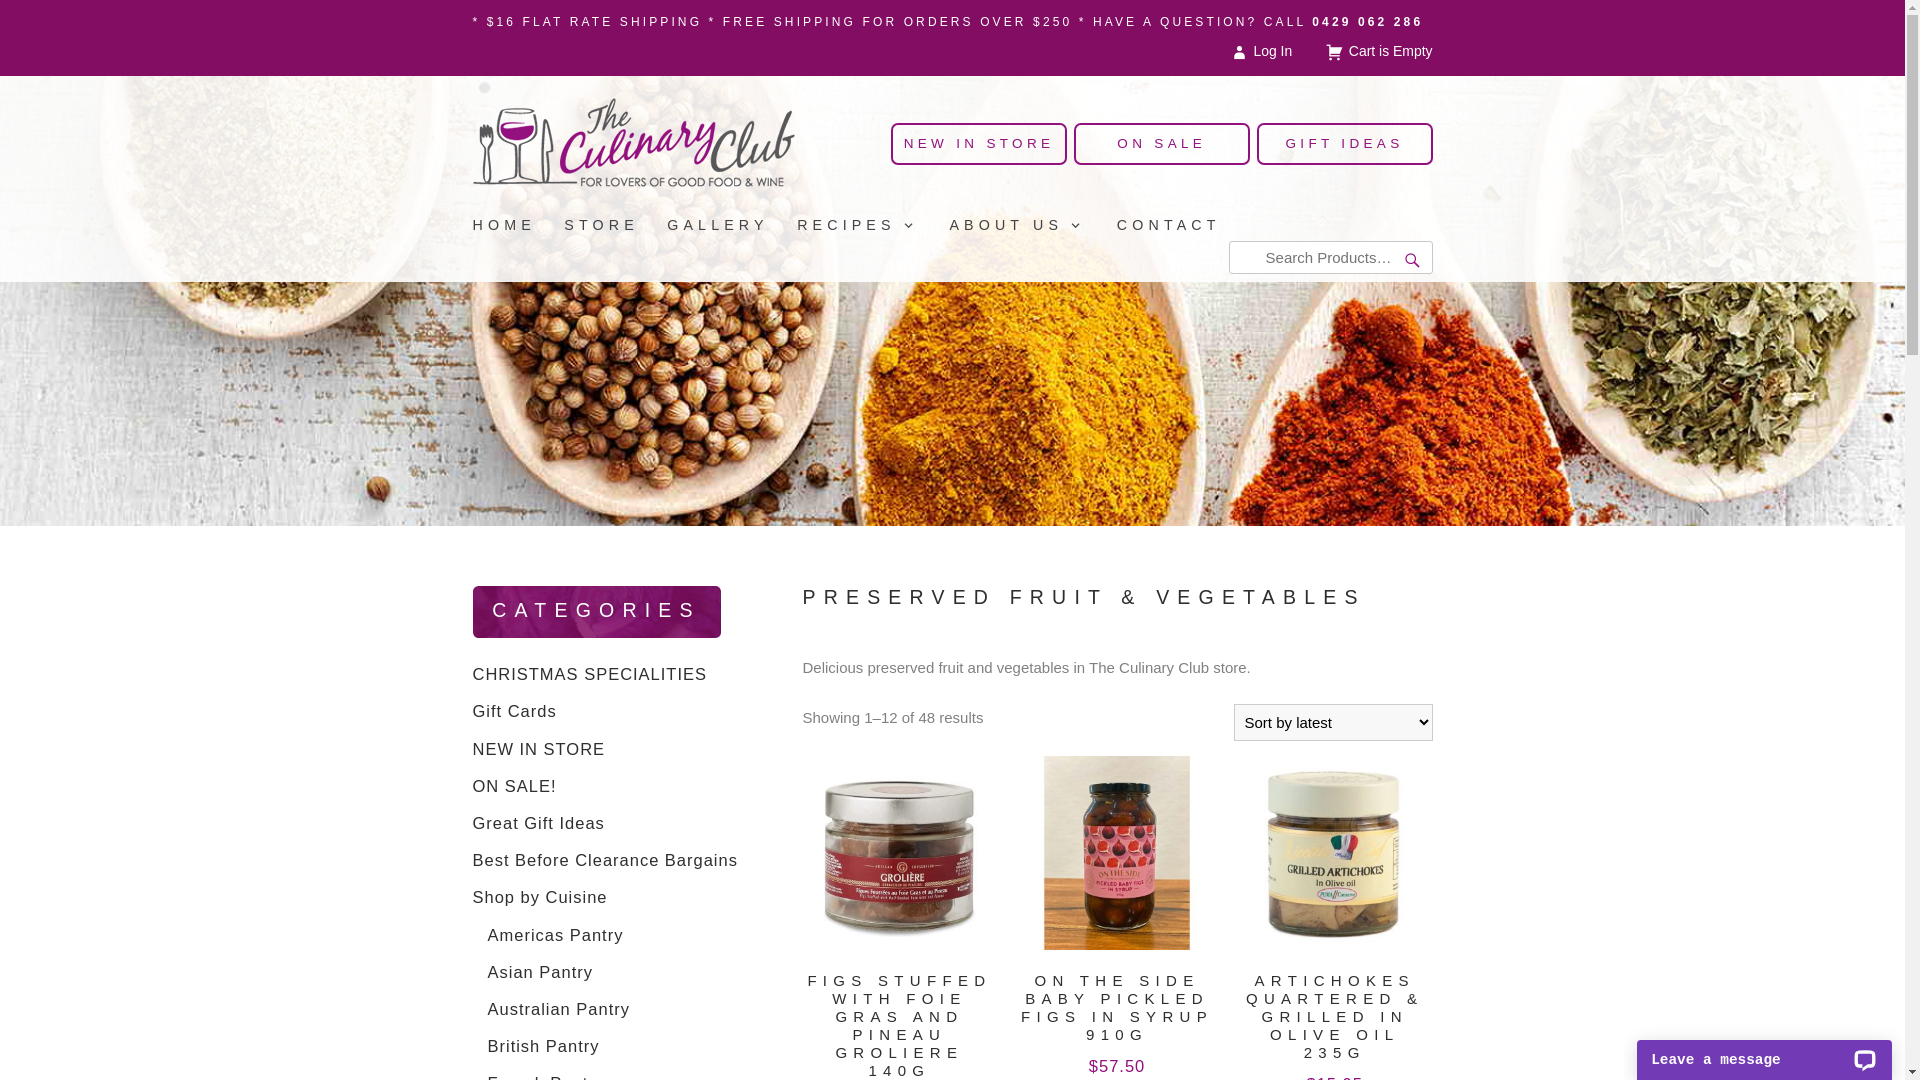 The height and width of the screenshot is (1080, 1920). I want to click on ON SALE!, so click(514, 786).